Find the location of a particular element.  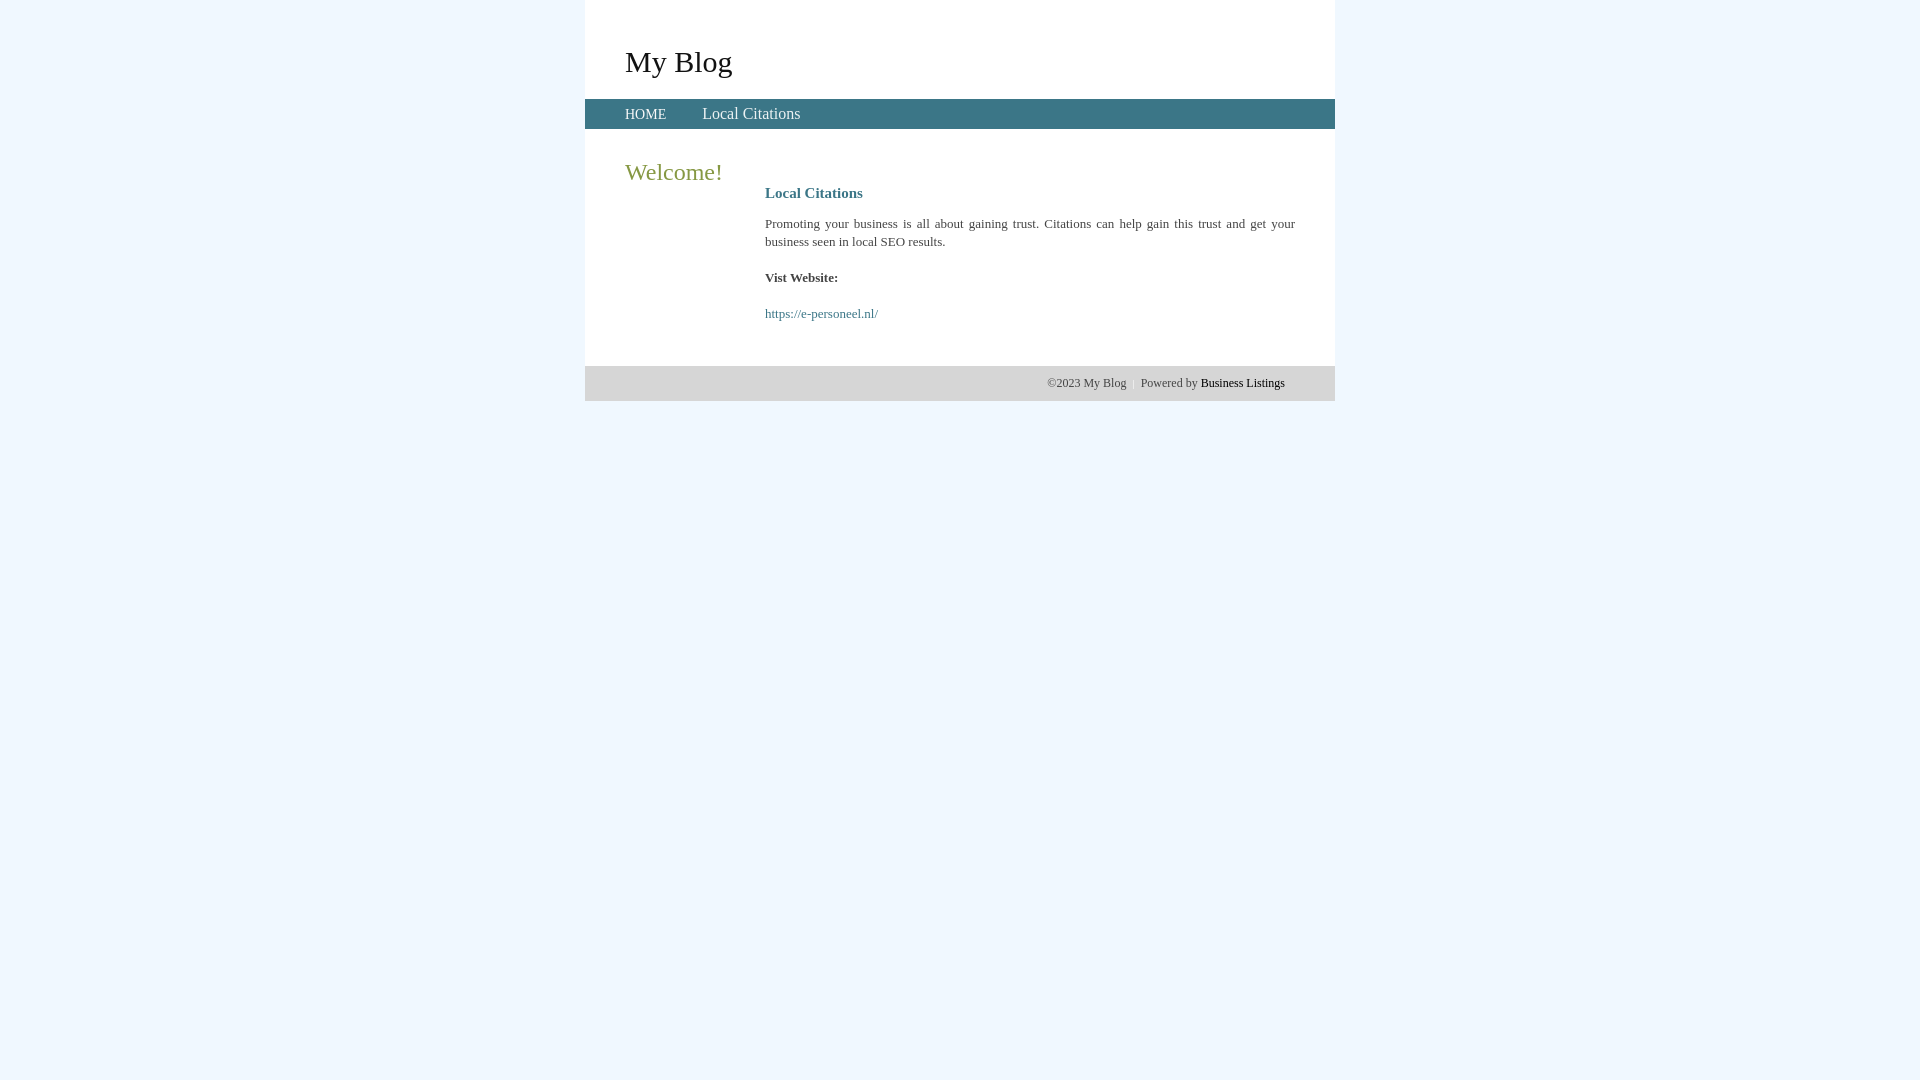

Local Citations is located at coordinates (751, 114).